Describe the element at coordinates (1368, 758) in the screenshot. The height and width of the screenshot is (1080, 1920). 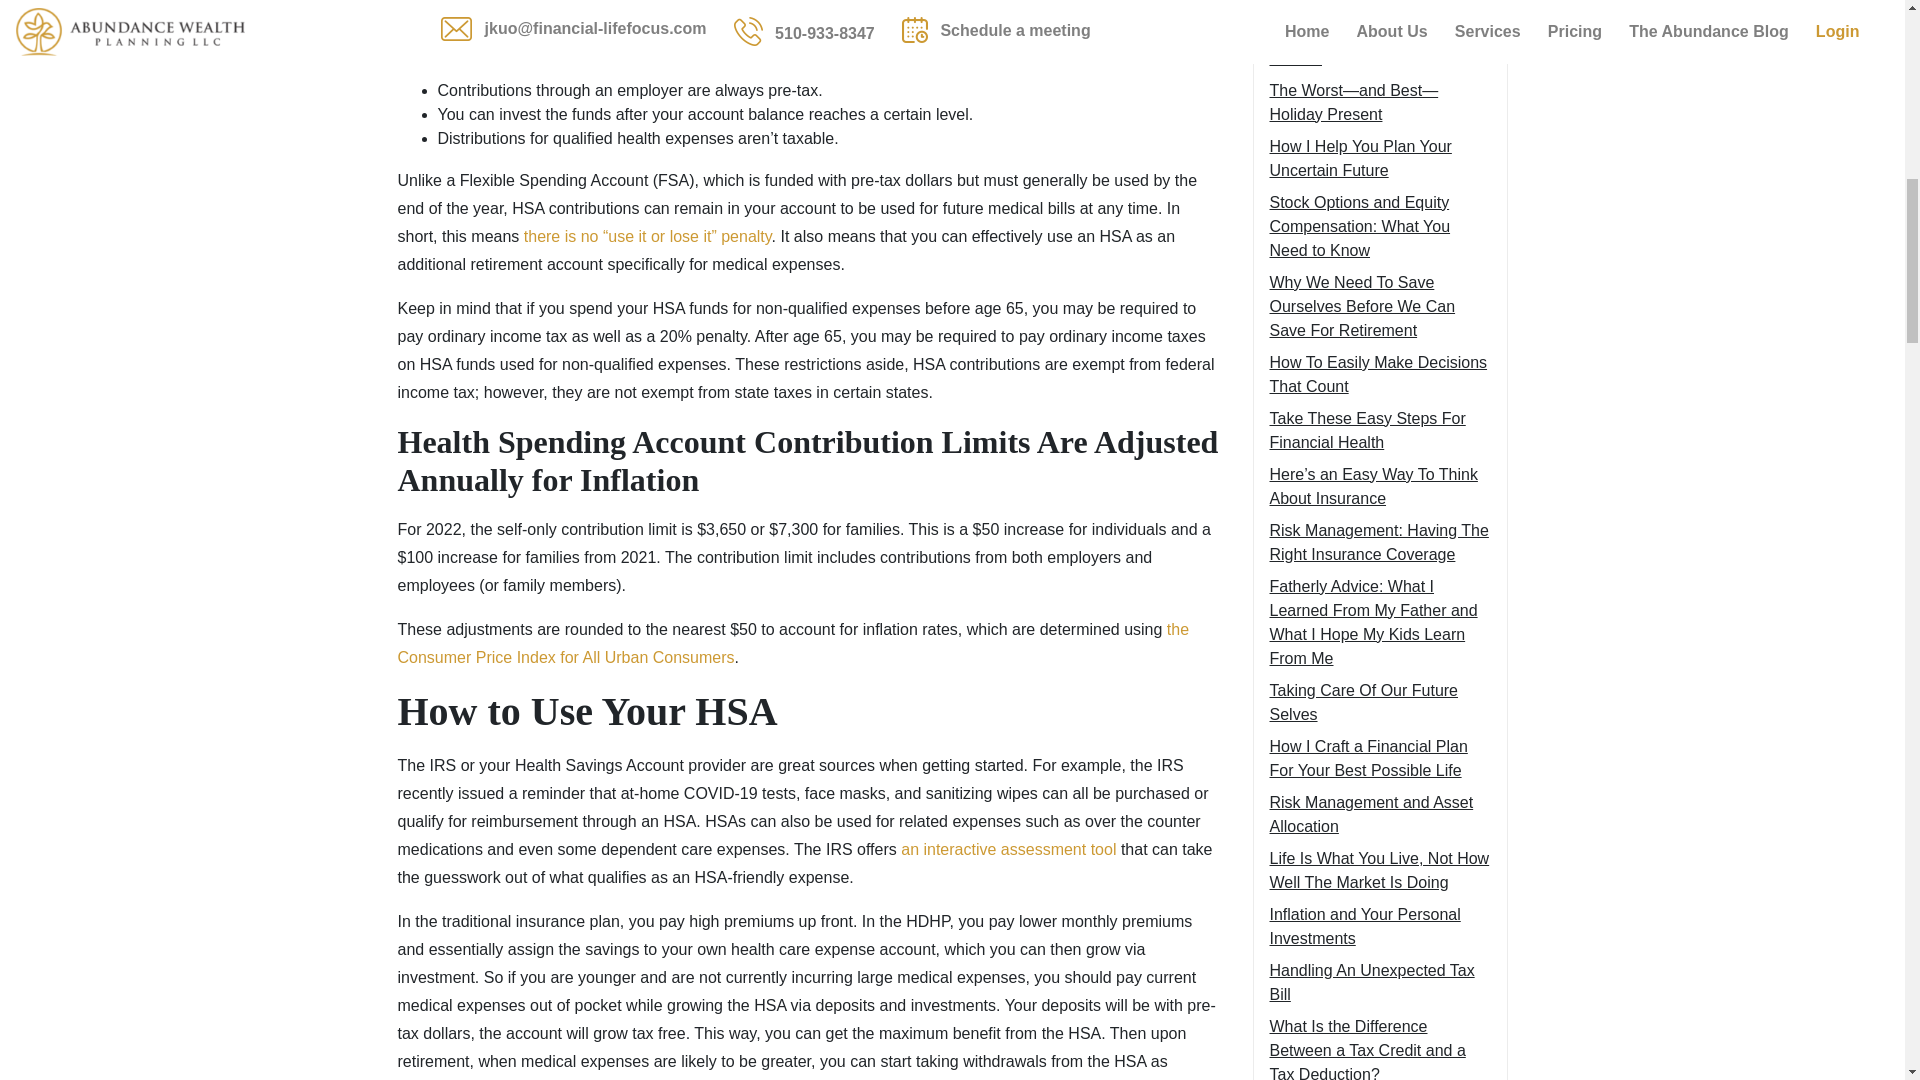
I see `How I Craft a Financial Plan For Your Best Possible Life` at that location.